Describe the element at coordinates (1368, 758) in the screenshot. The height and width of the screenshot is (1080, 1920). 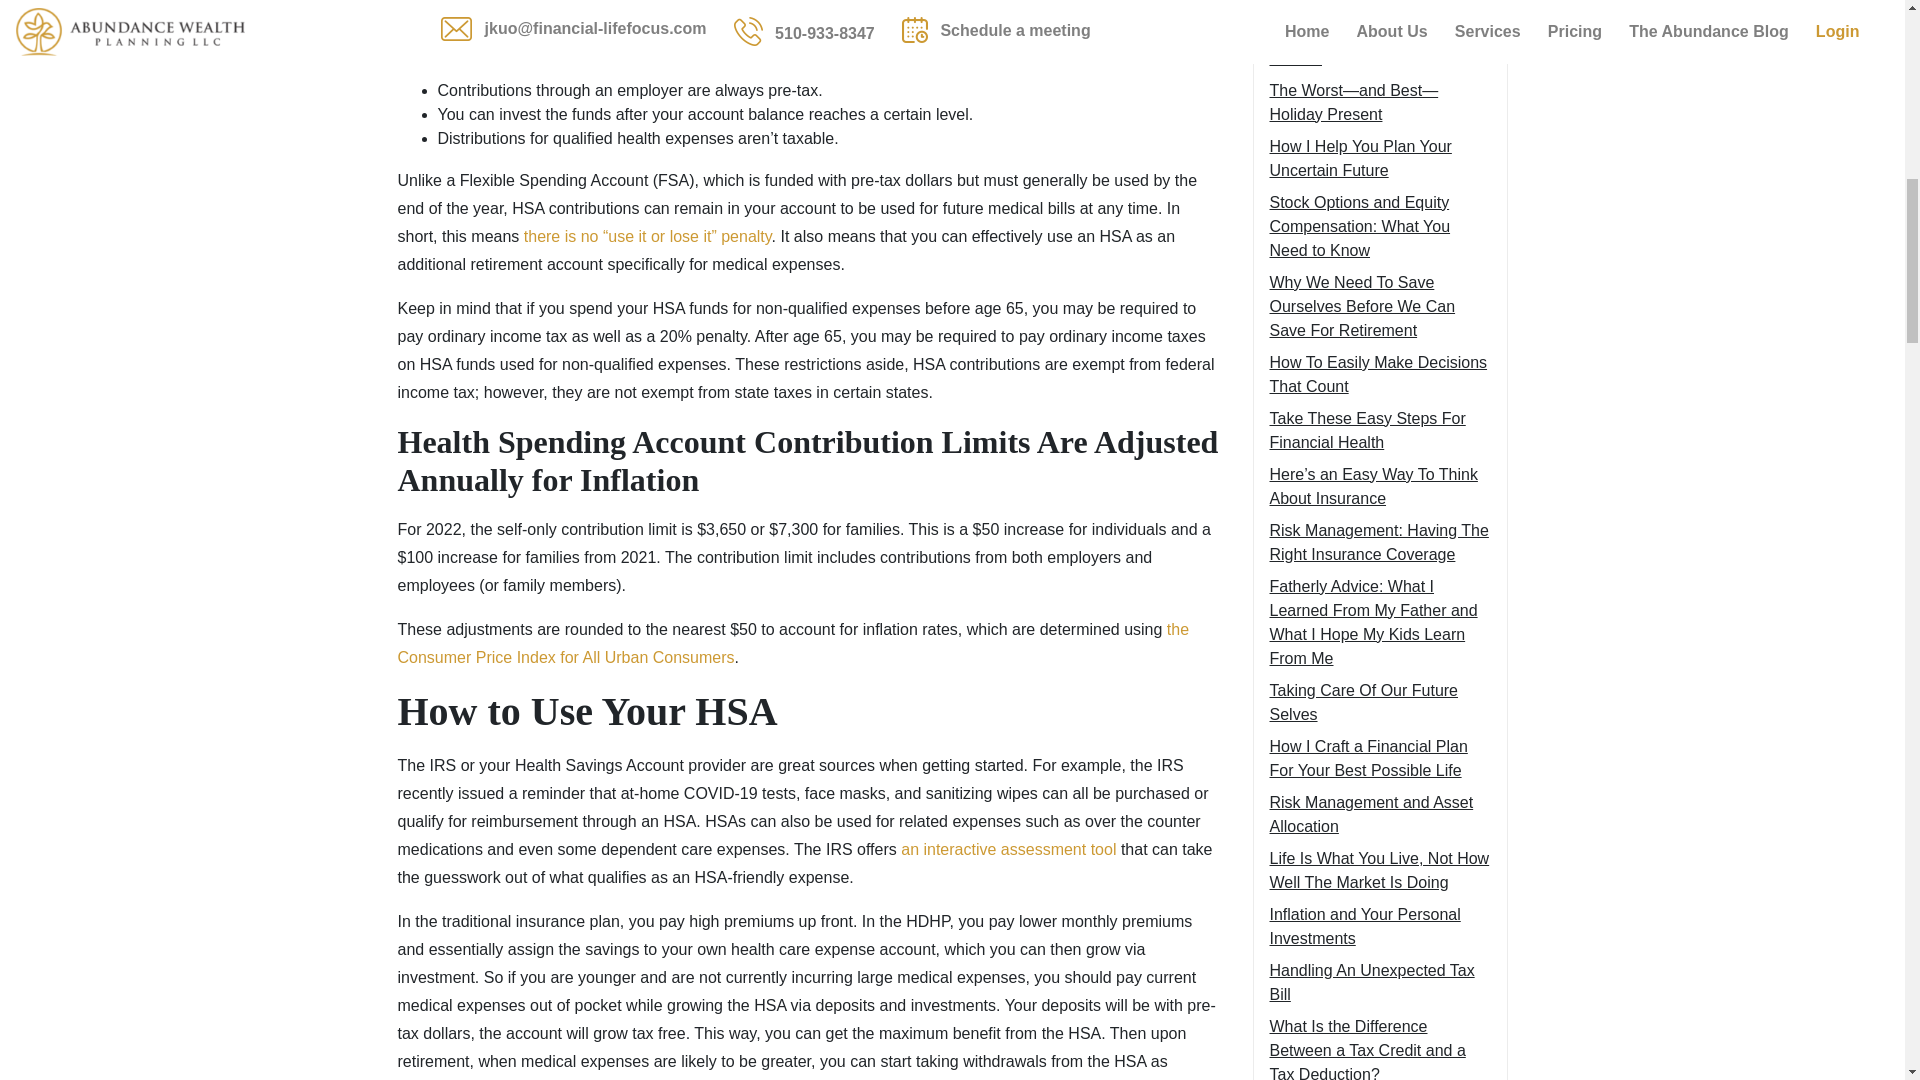
I see `How I Craft a Financial Plan For Your Best Possible Life` at that location.